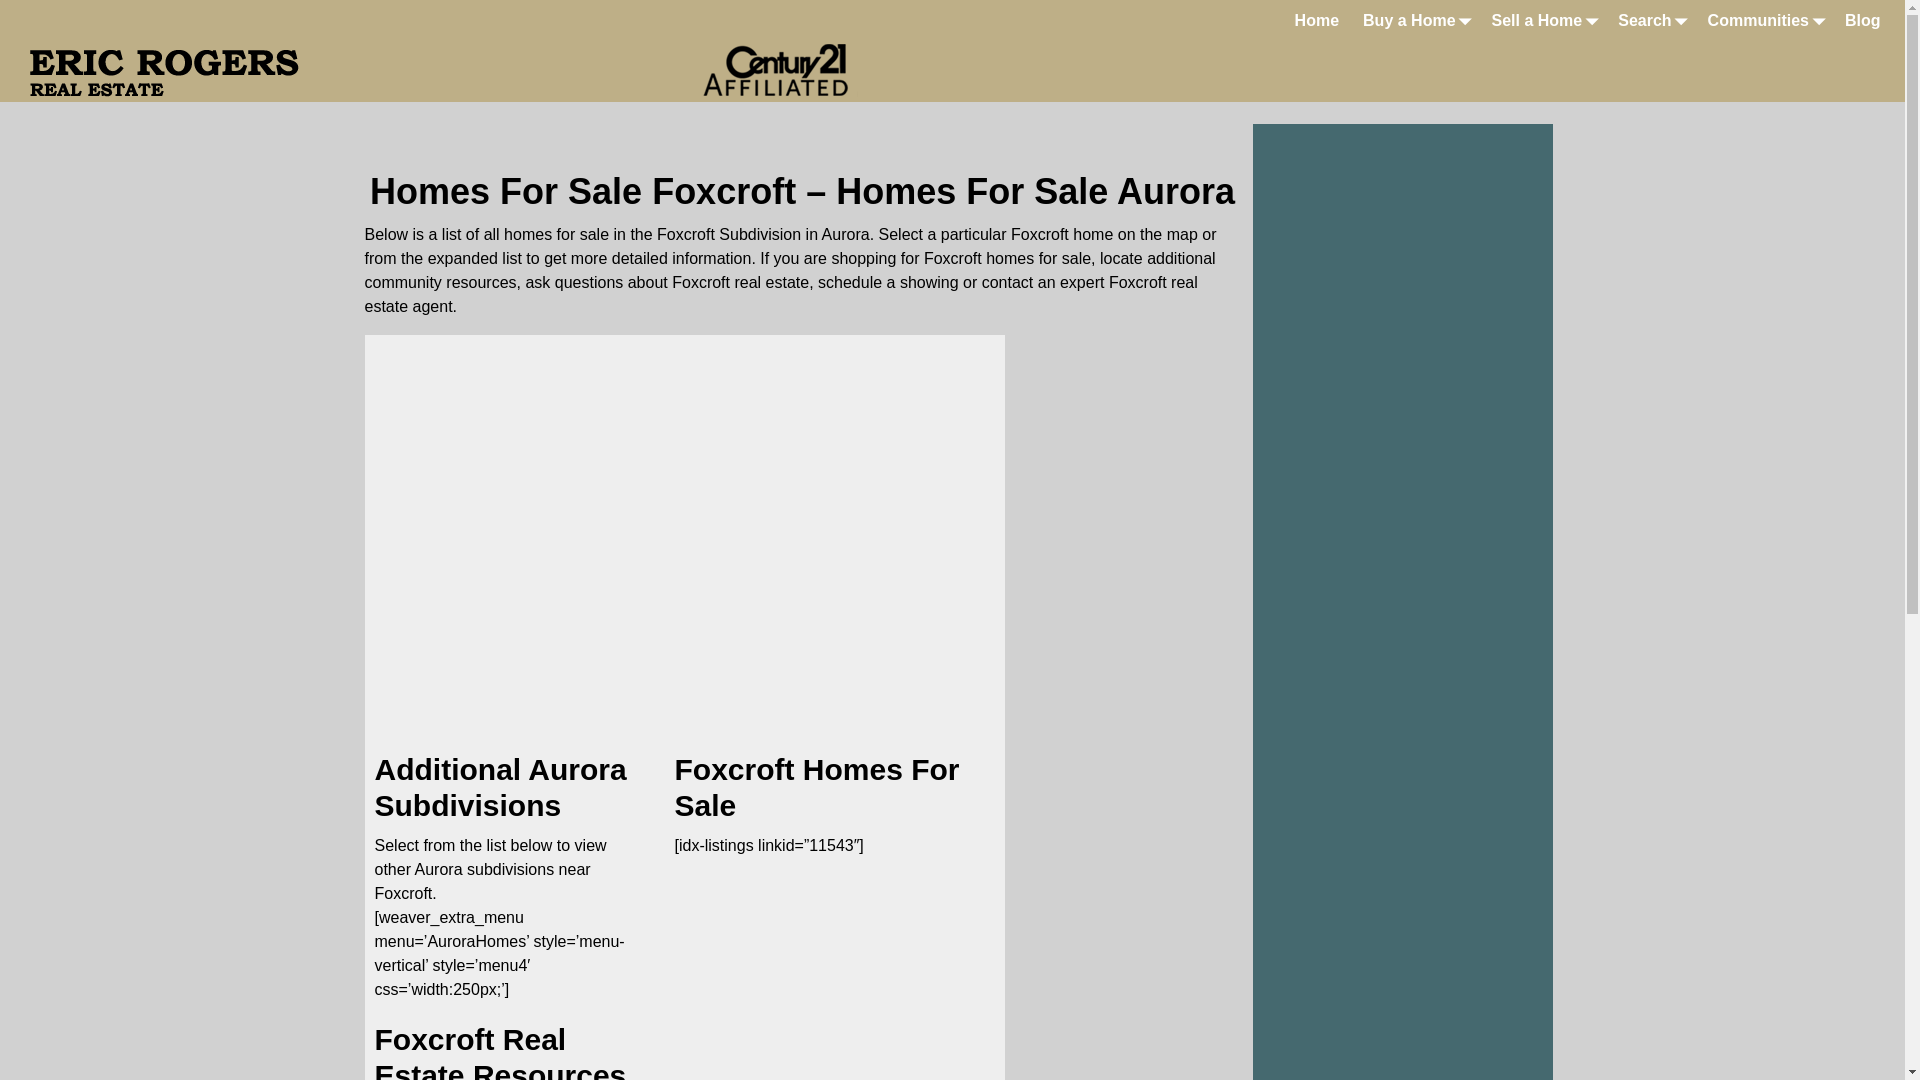  Describe the element at coordinates (1764, 20) in the screenshot. I see `Illinois Communities` at that location.